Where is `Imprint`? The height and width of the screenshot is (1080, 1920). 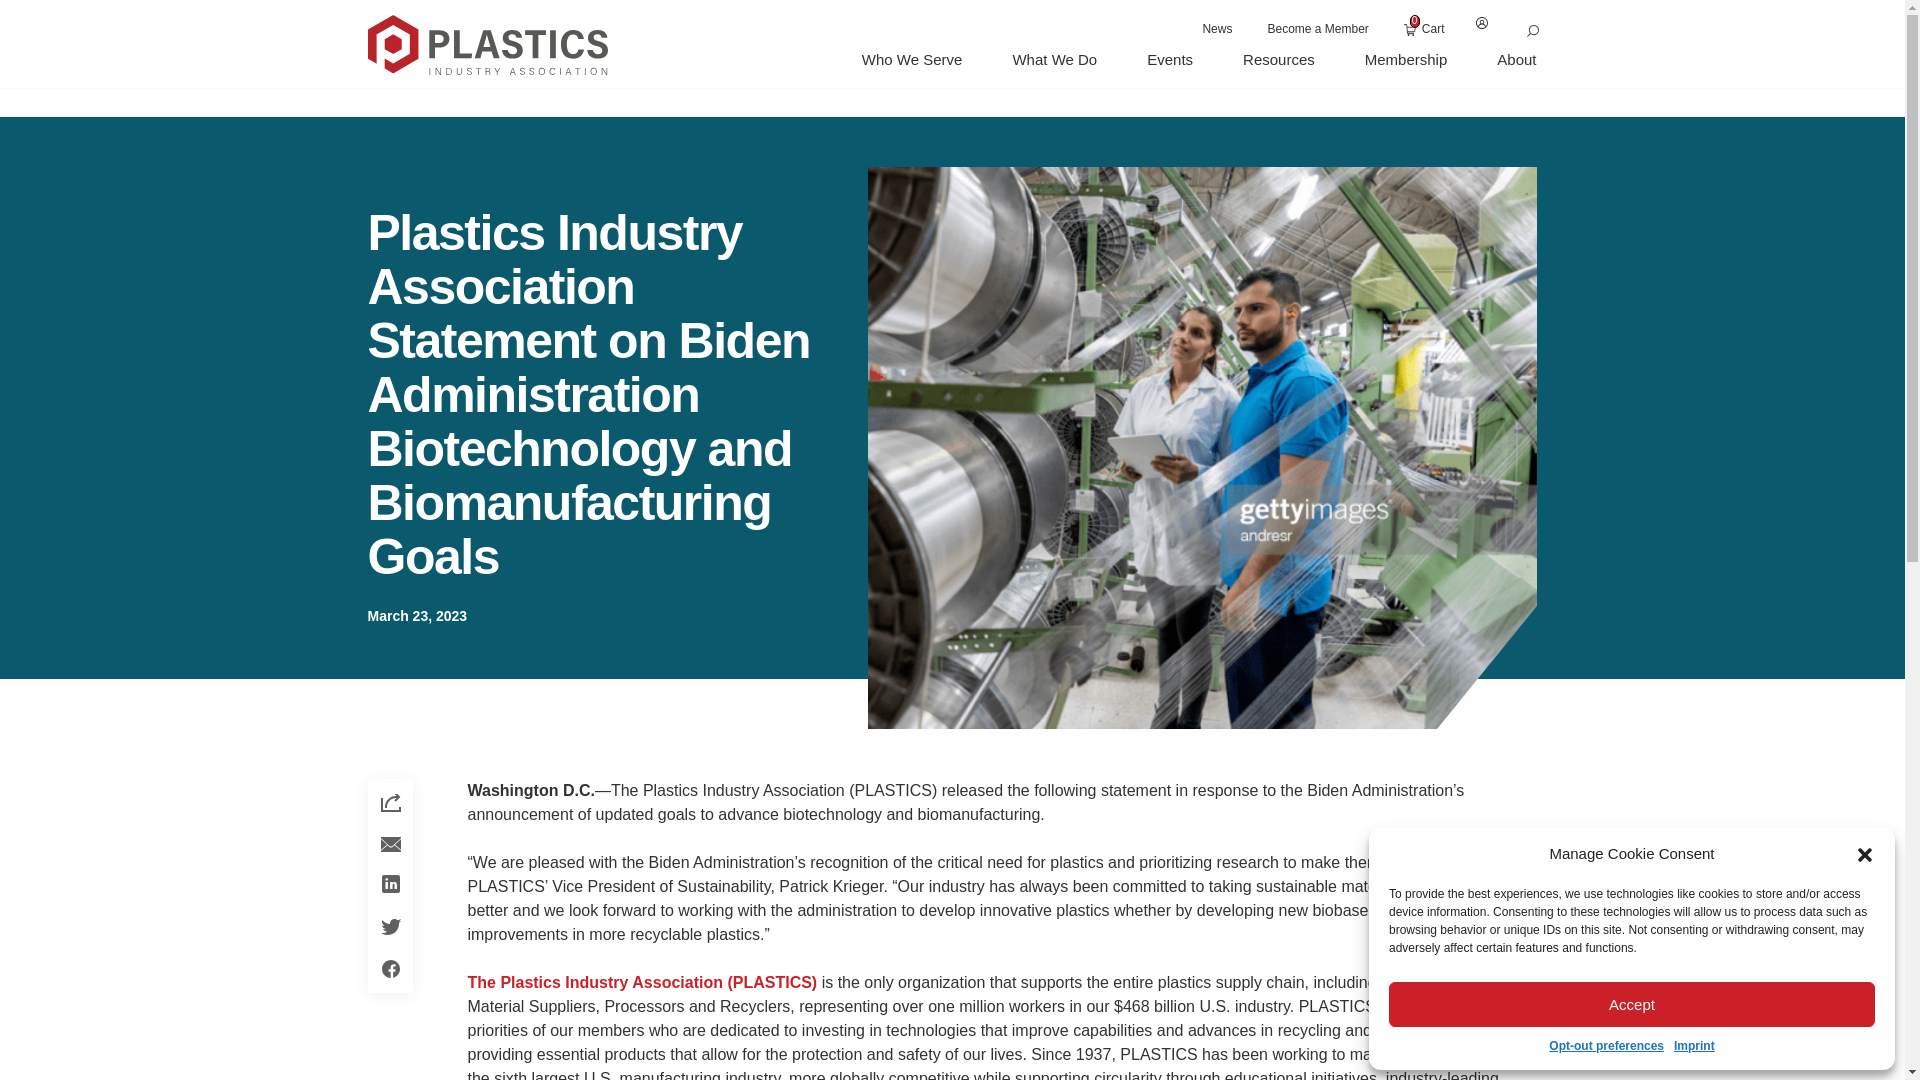
Imprint is located at coordinates (1694, 1046).